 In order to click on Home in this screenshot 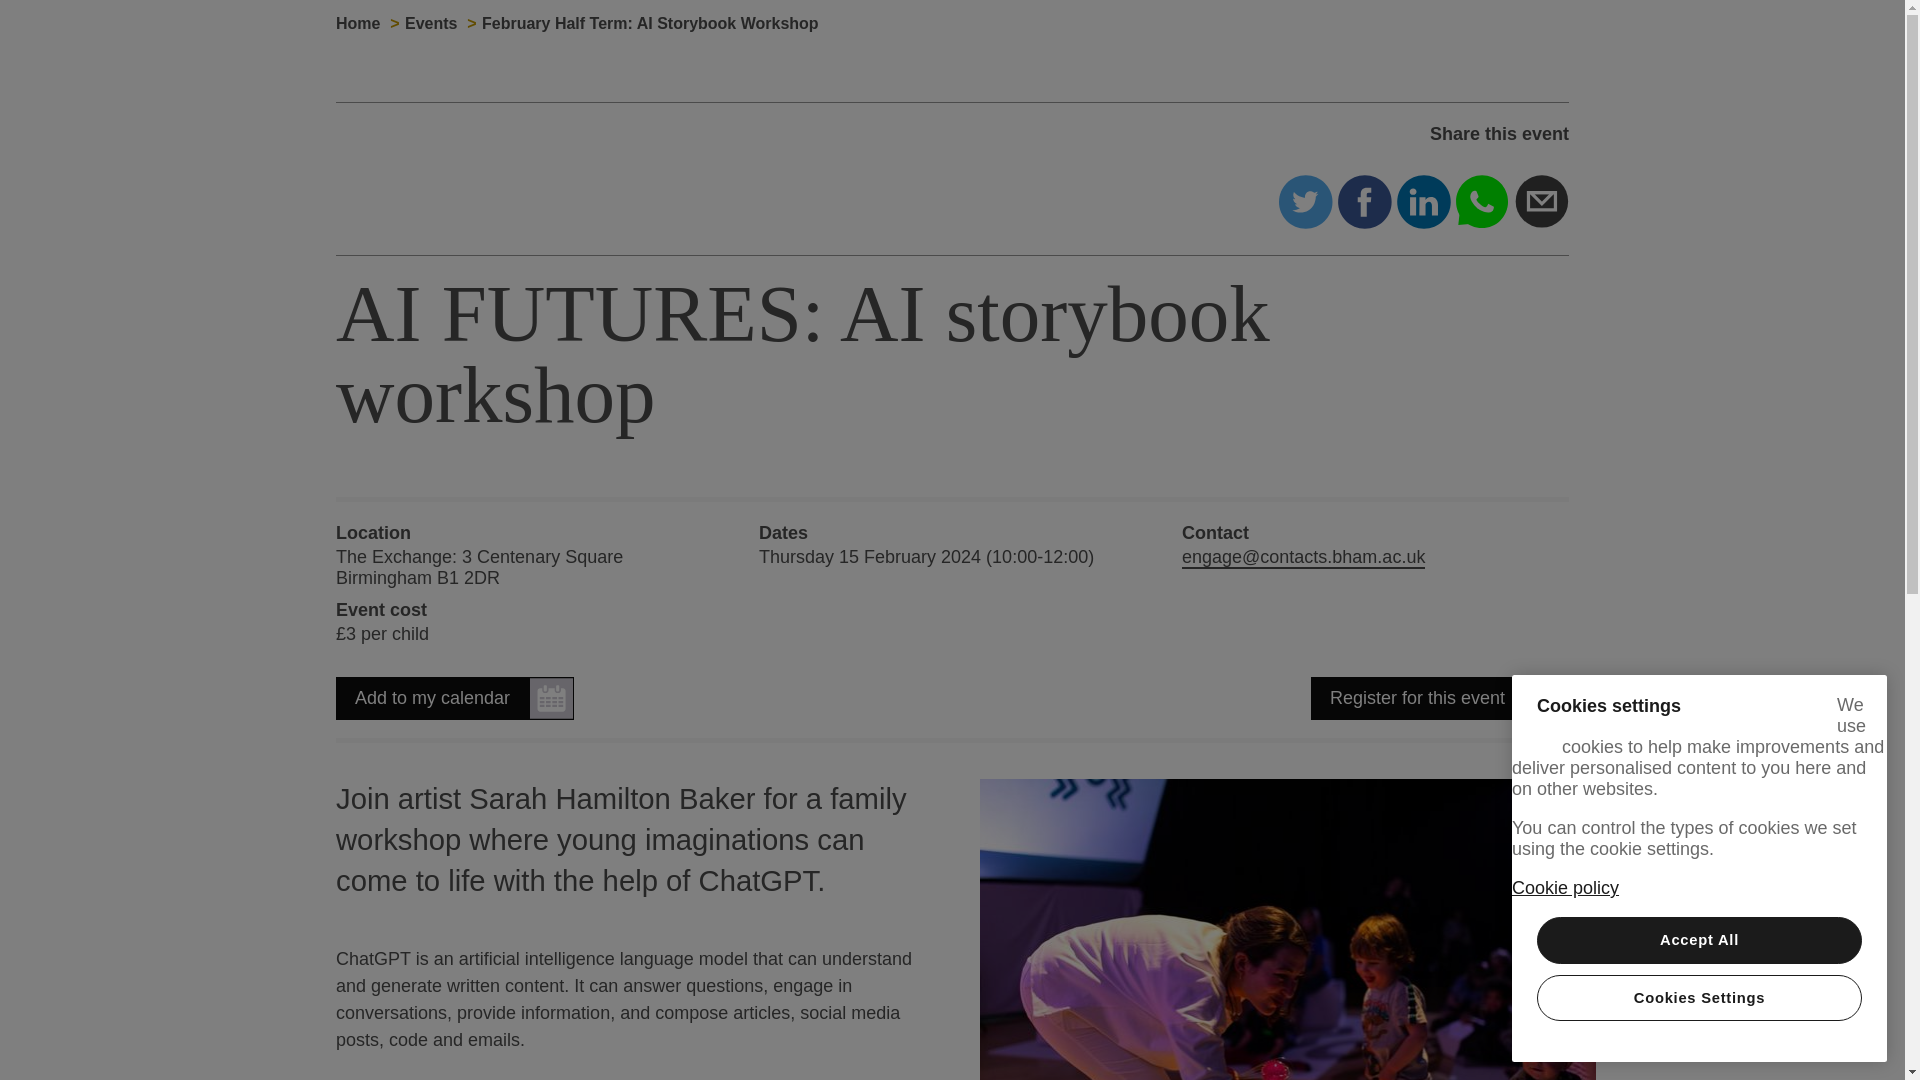, I will do `click(358, 24)`.